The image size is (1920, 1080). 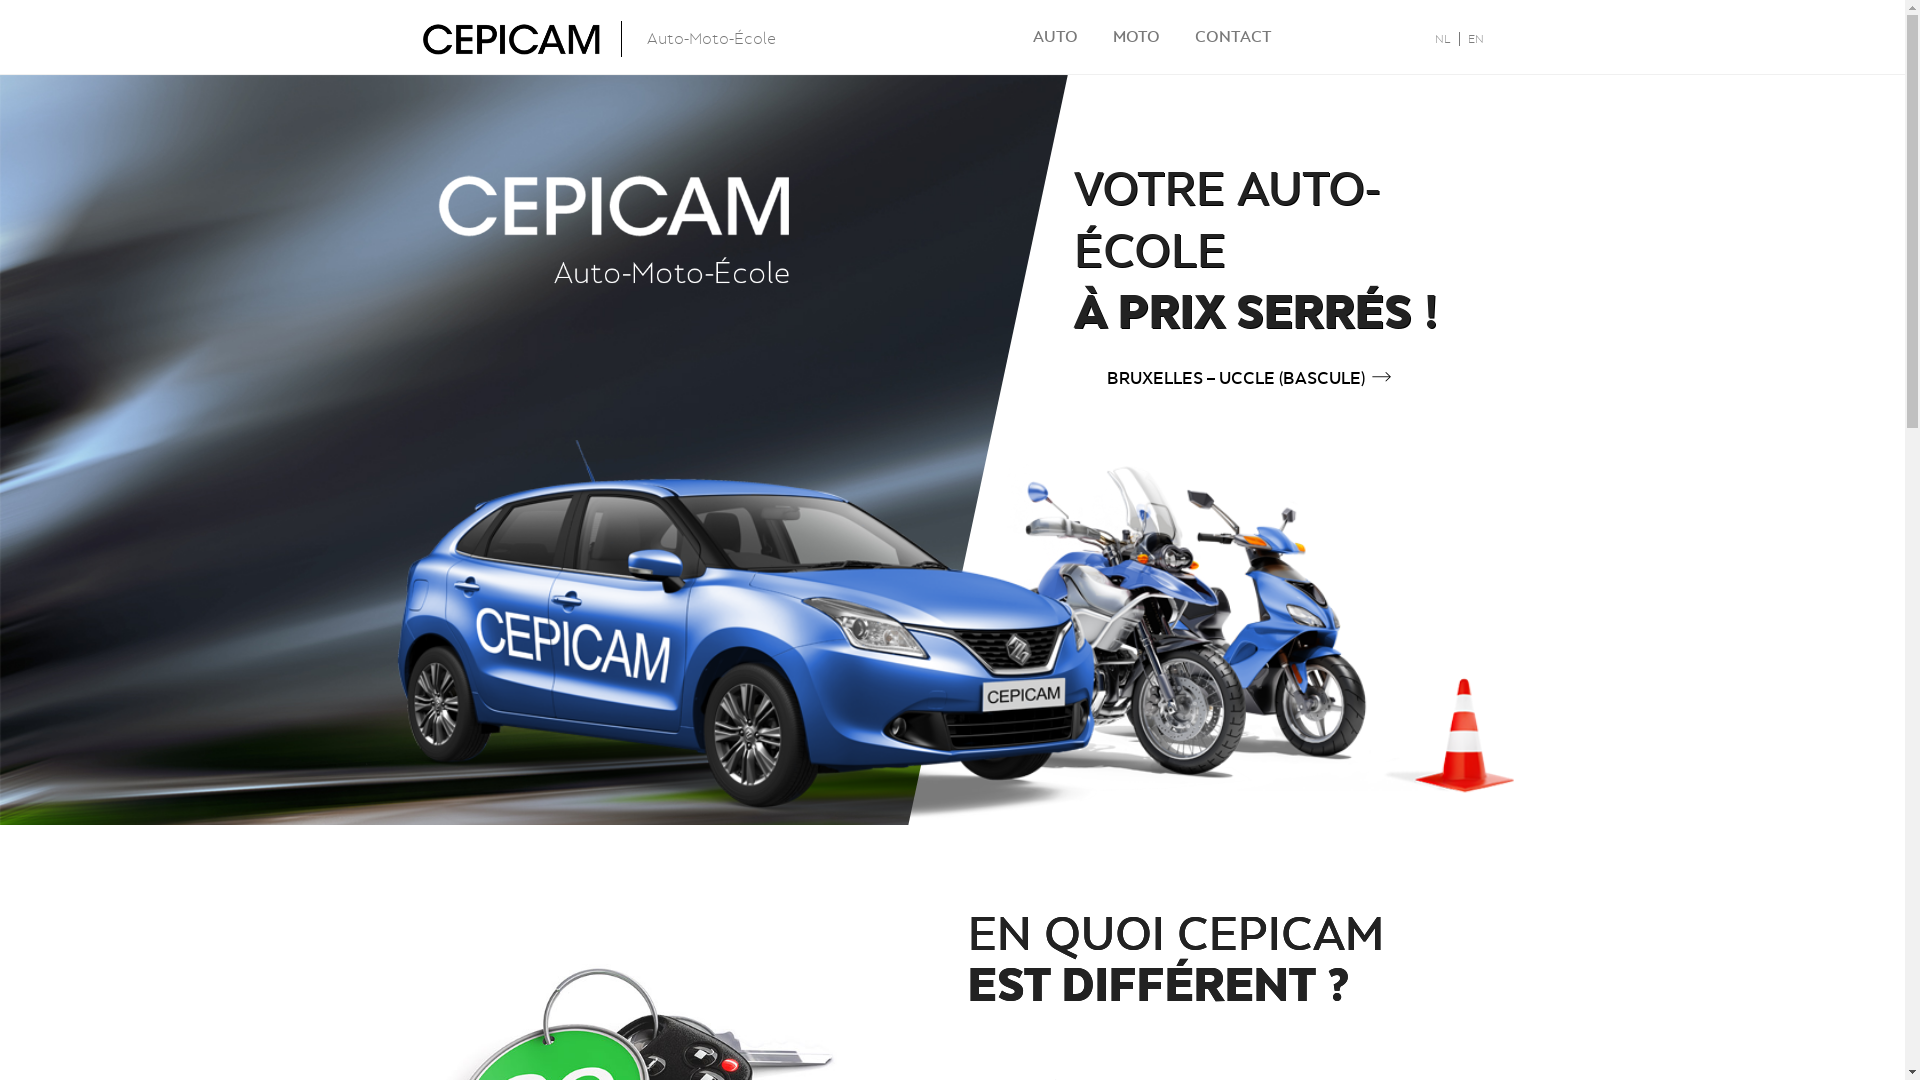 What do you see at coordinates (1136, 36) in the screenshot?
I see `MOTO` at bounding box center [1136, 36].